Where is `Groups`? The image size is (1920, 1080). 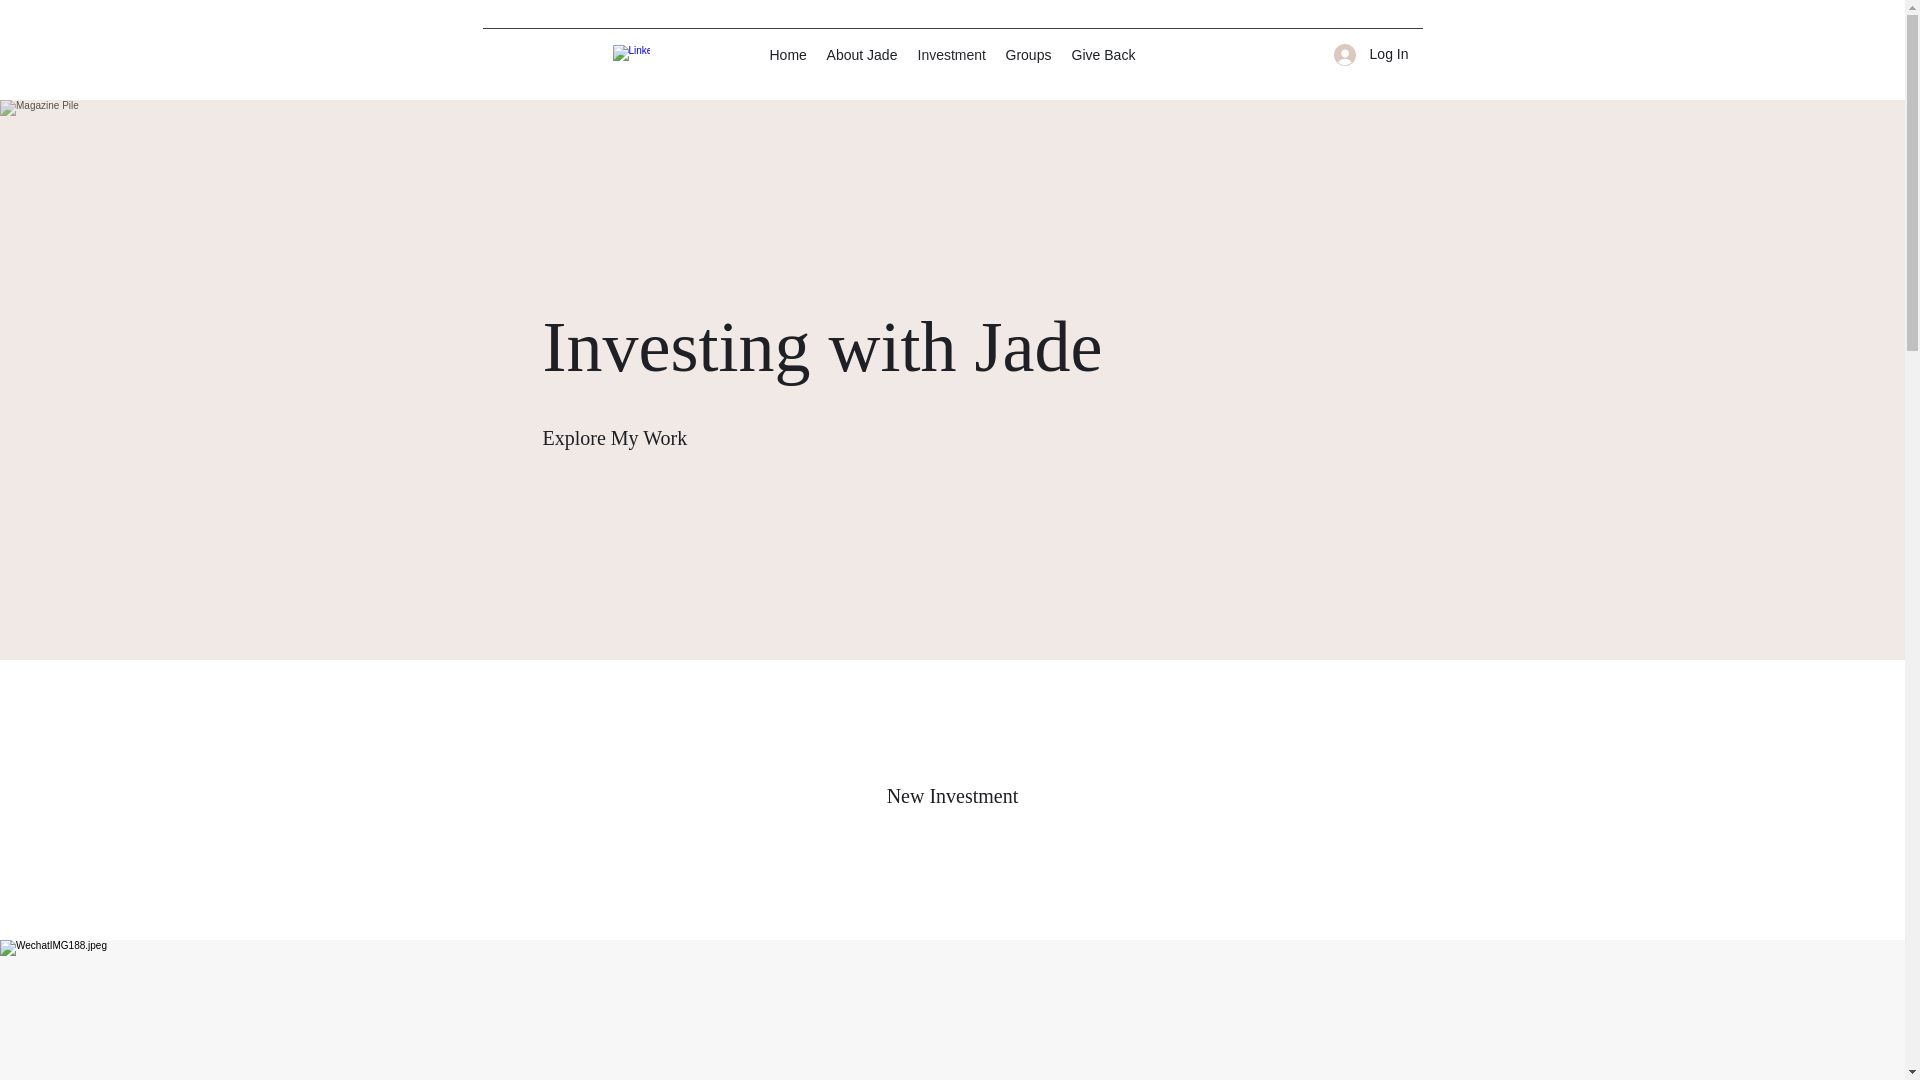 Groups is located at coordinates (1028, 54).